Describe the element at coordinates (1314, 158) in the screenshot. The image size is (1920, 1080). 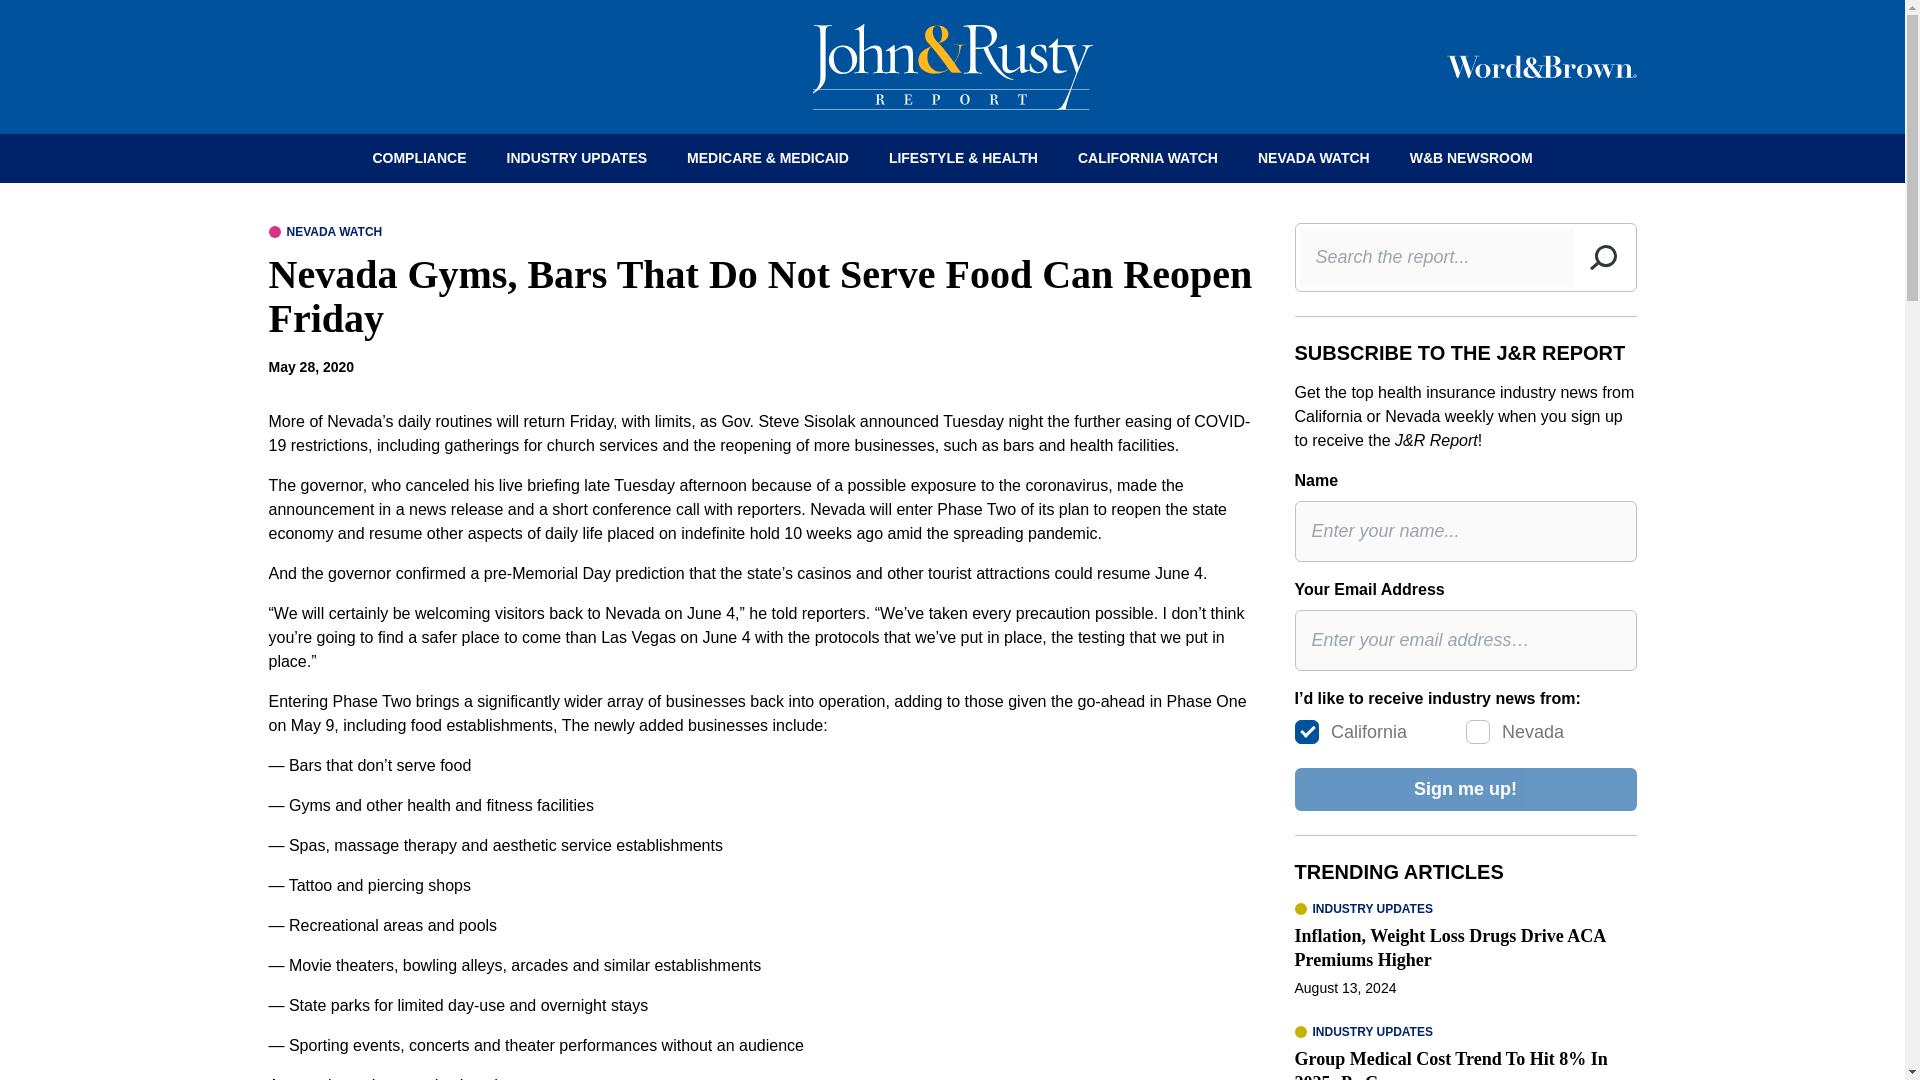
I see `NEVADA WATCH` at that location.